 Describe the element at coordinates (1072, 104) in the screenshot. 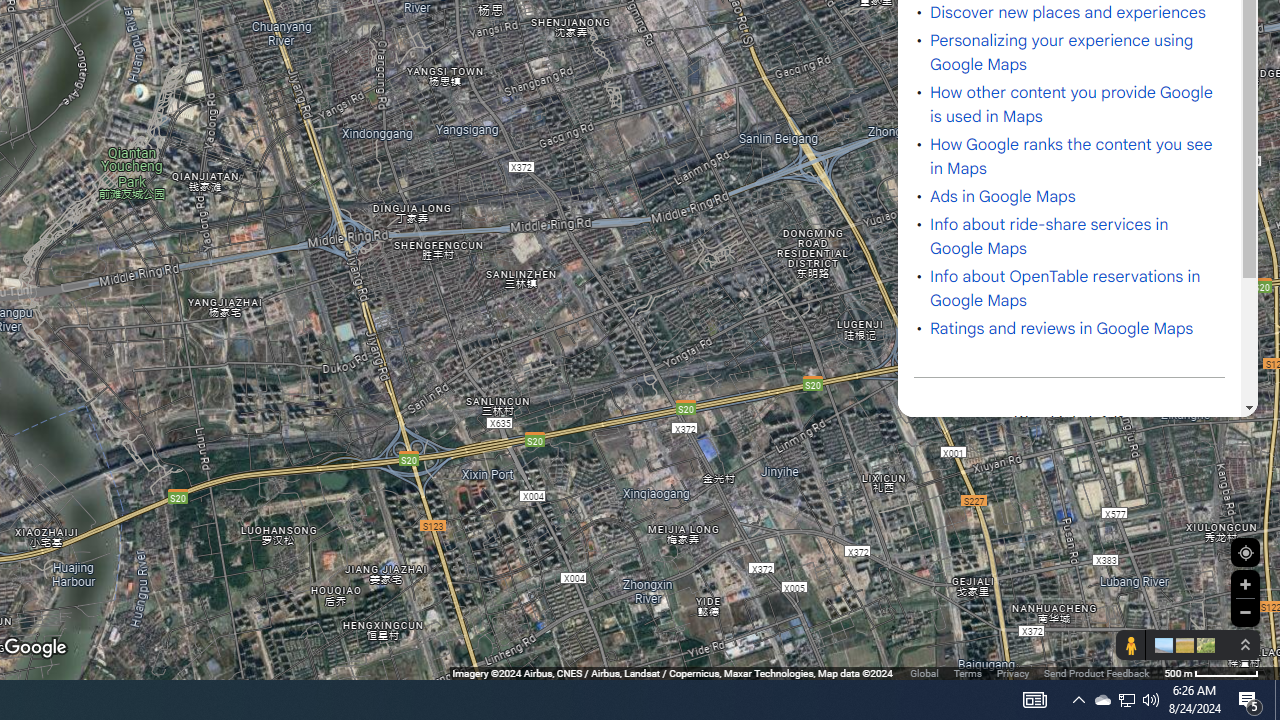

I see `How other content you provide Google is used in Maps` at that location.